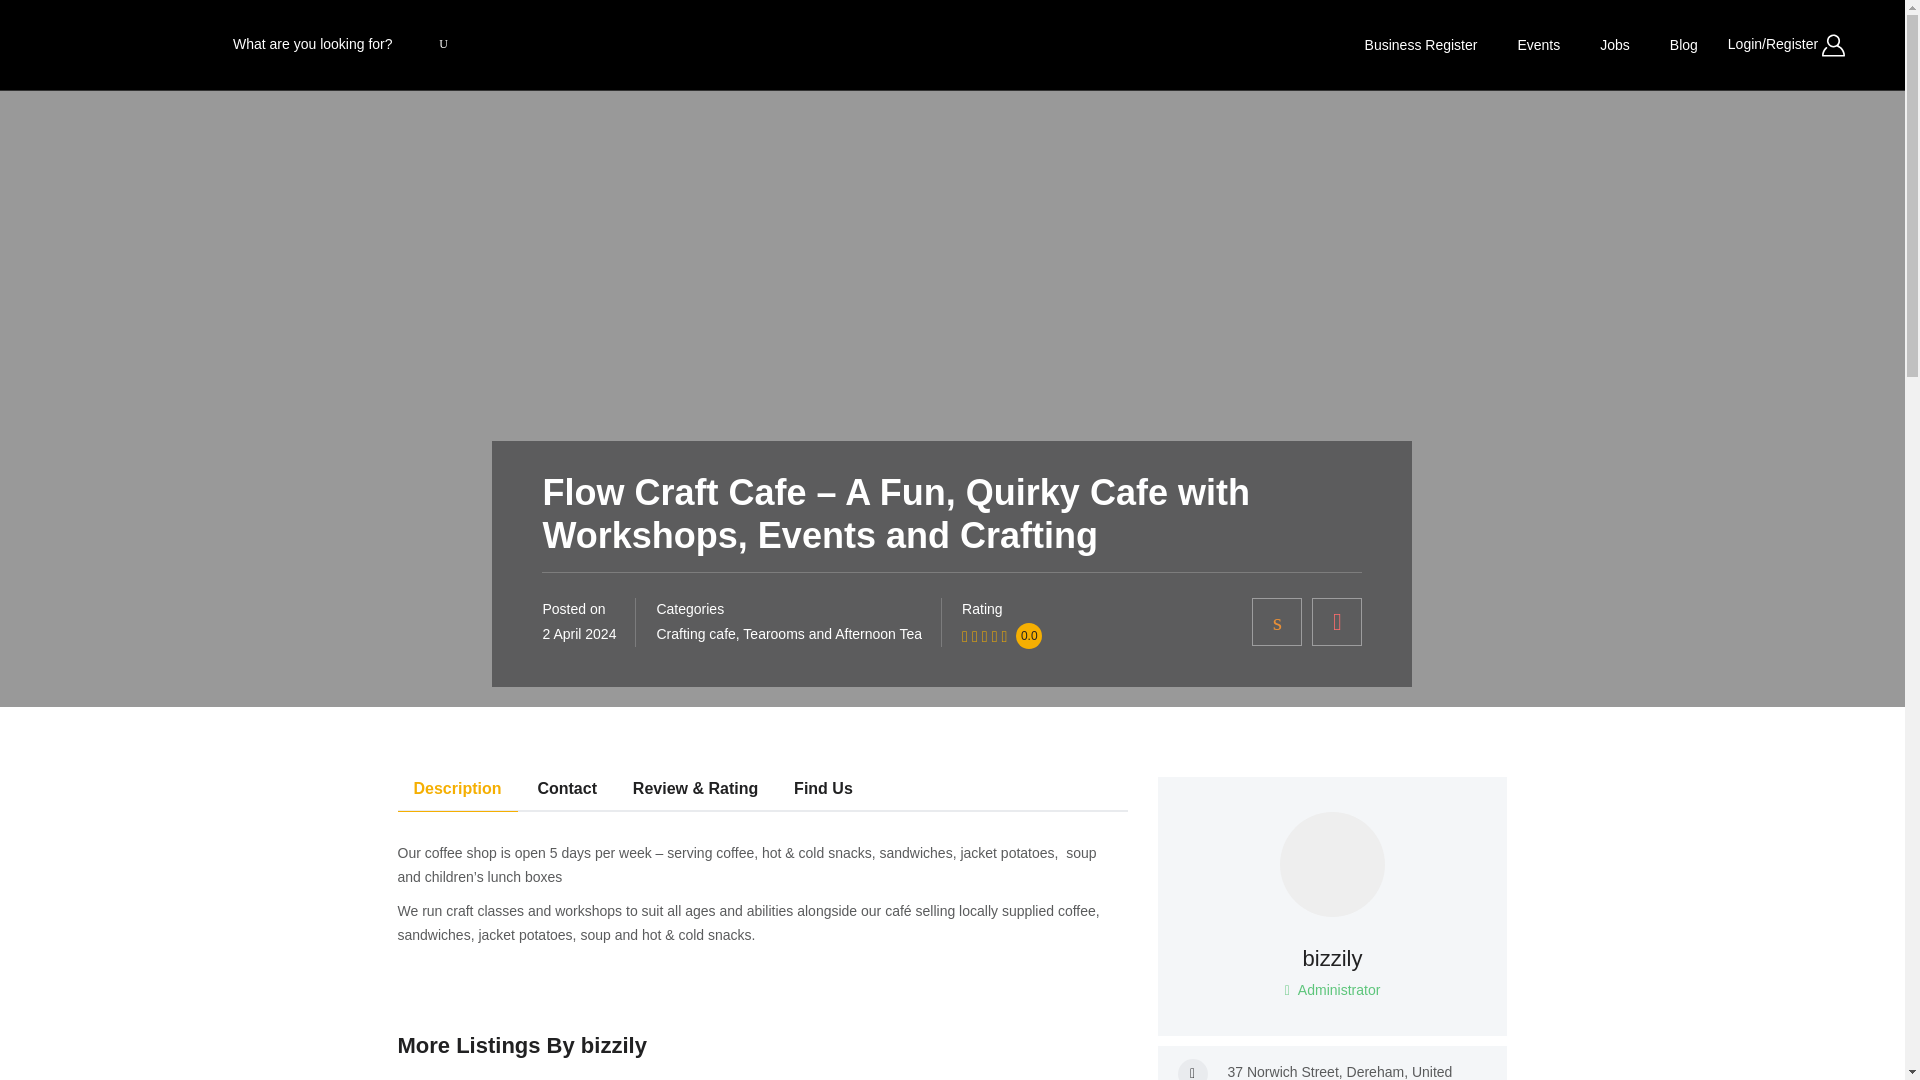  Describe the element at coordinates (566, 794) in the screenshot. I see `Contact` at that location.